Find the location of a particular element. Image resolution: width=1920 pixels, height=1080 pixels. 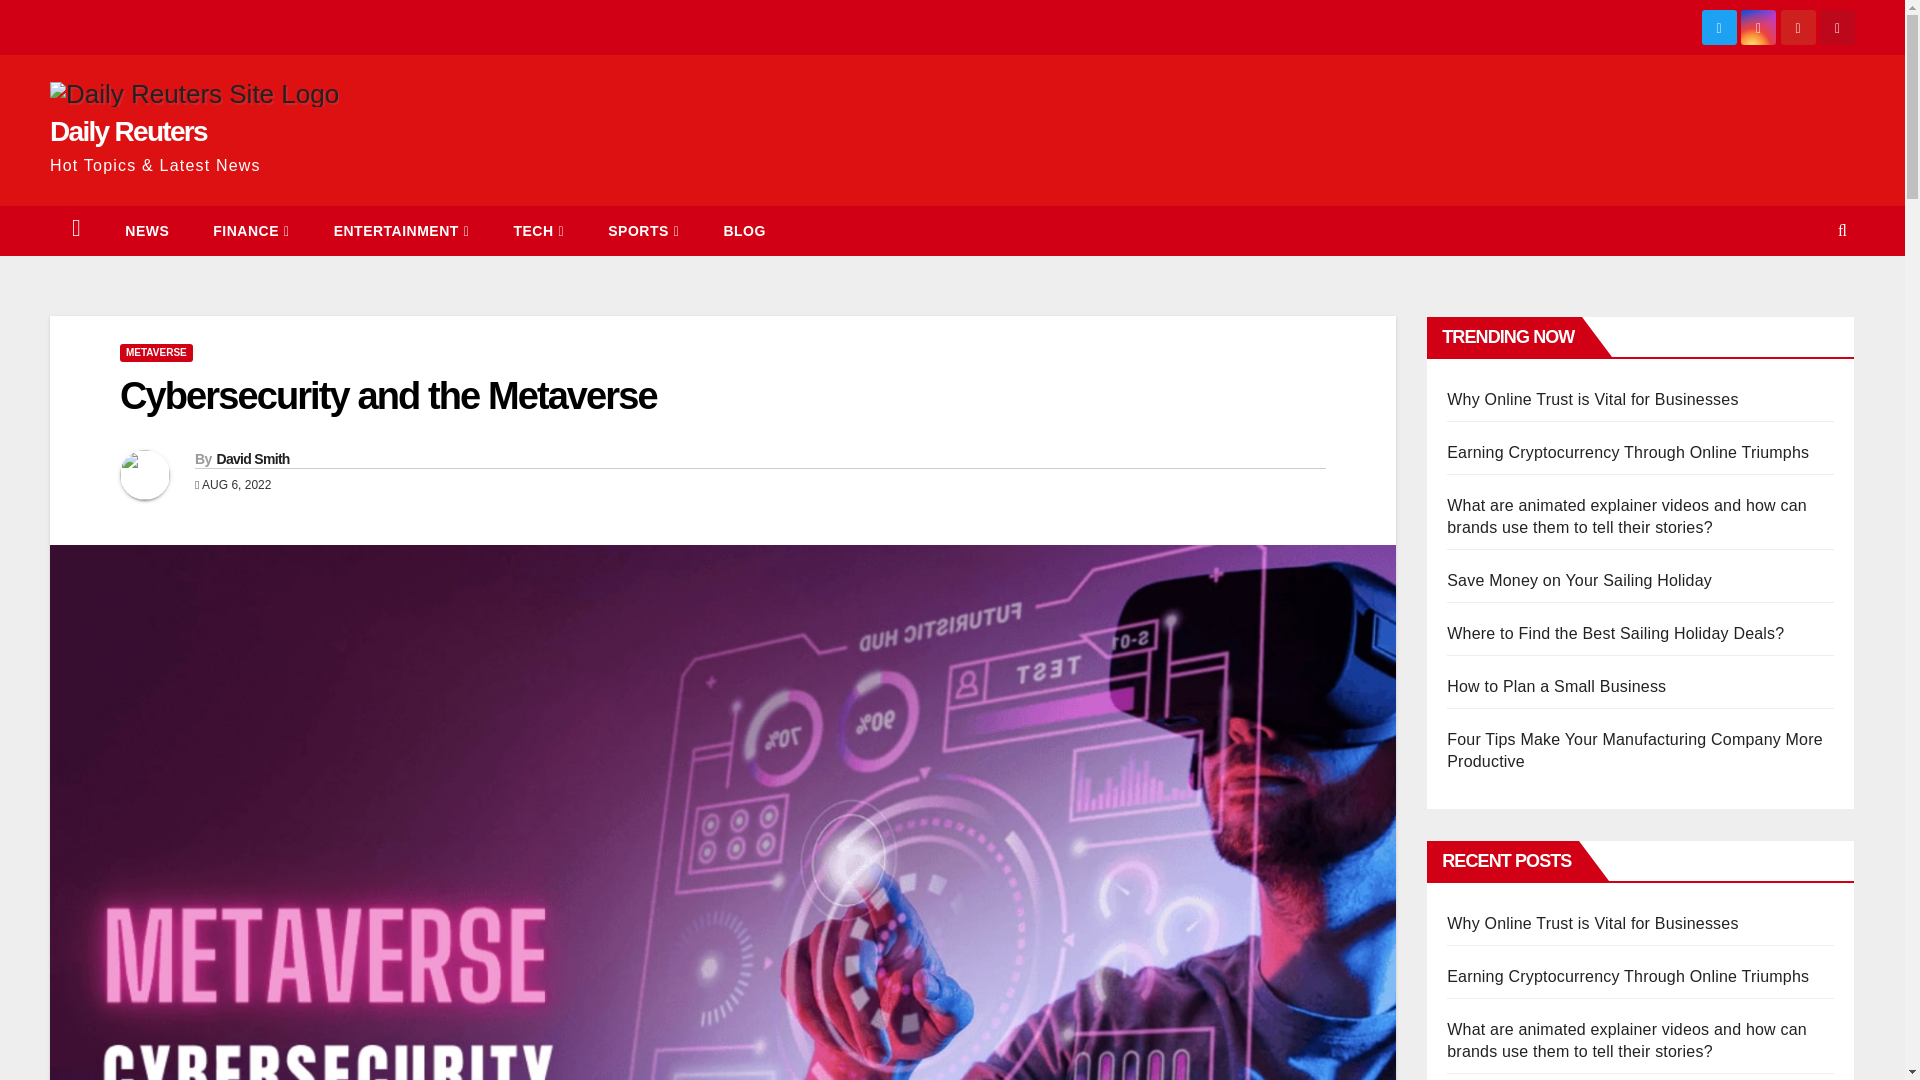

SPORTS is located at coordinates (642, 230).